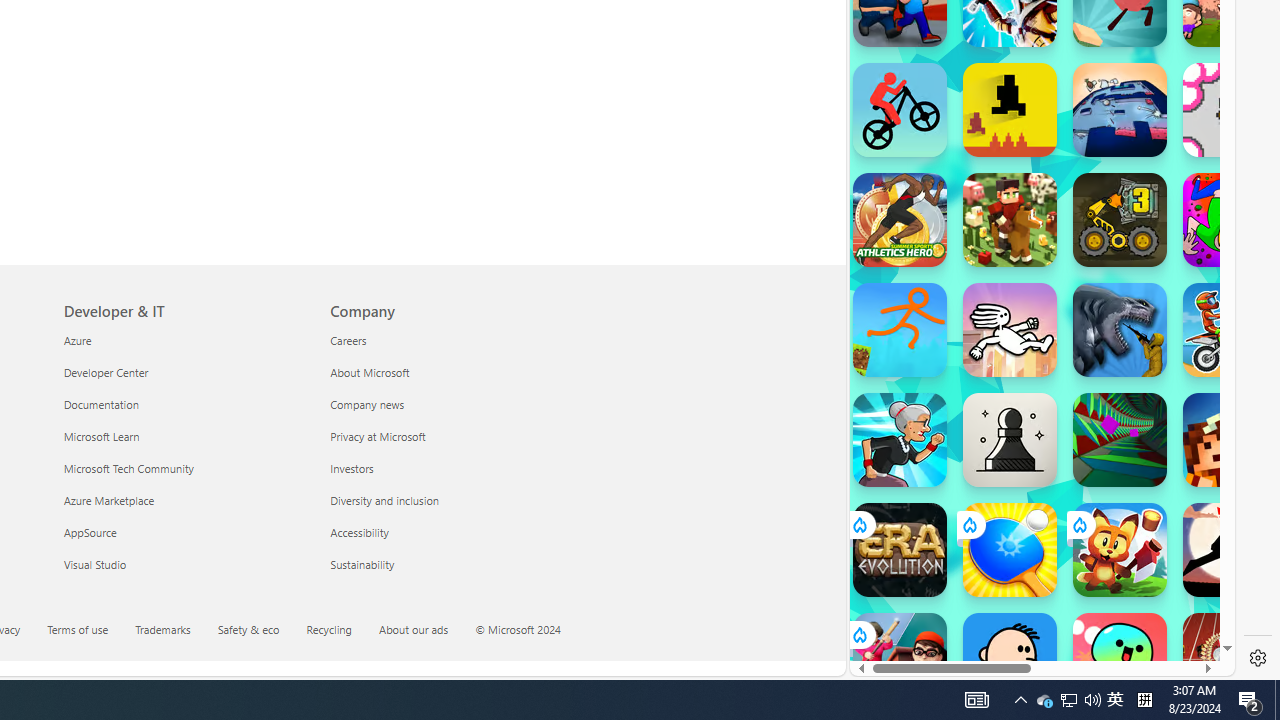 The width and height of the screenshot is (1280, 720). Describe the element at coordinates (1120, 110) in the screenshot. I see `Big Tower Tiny Square` at that location.